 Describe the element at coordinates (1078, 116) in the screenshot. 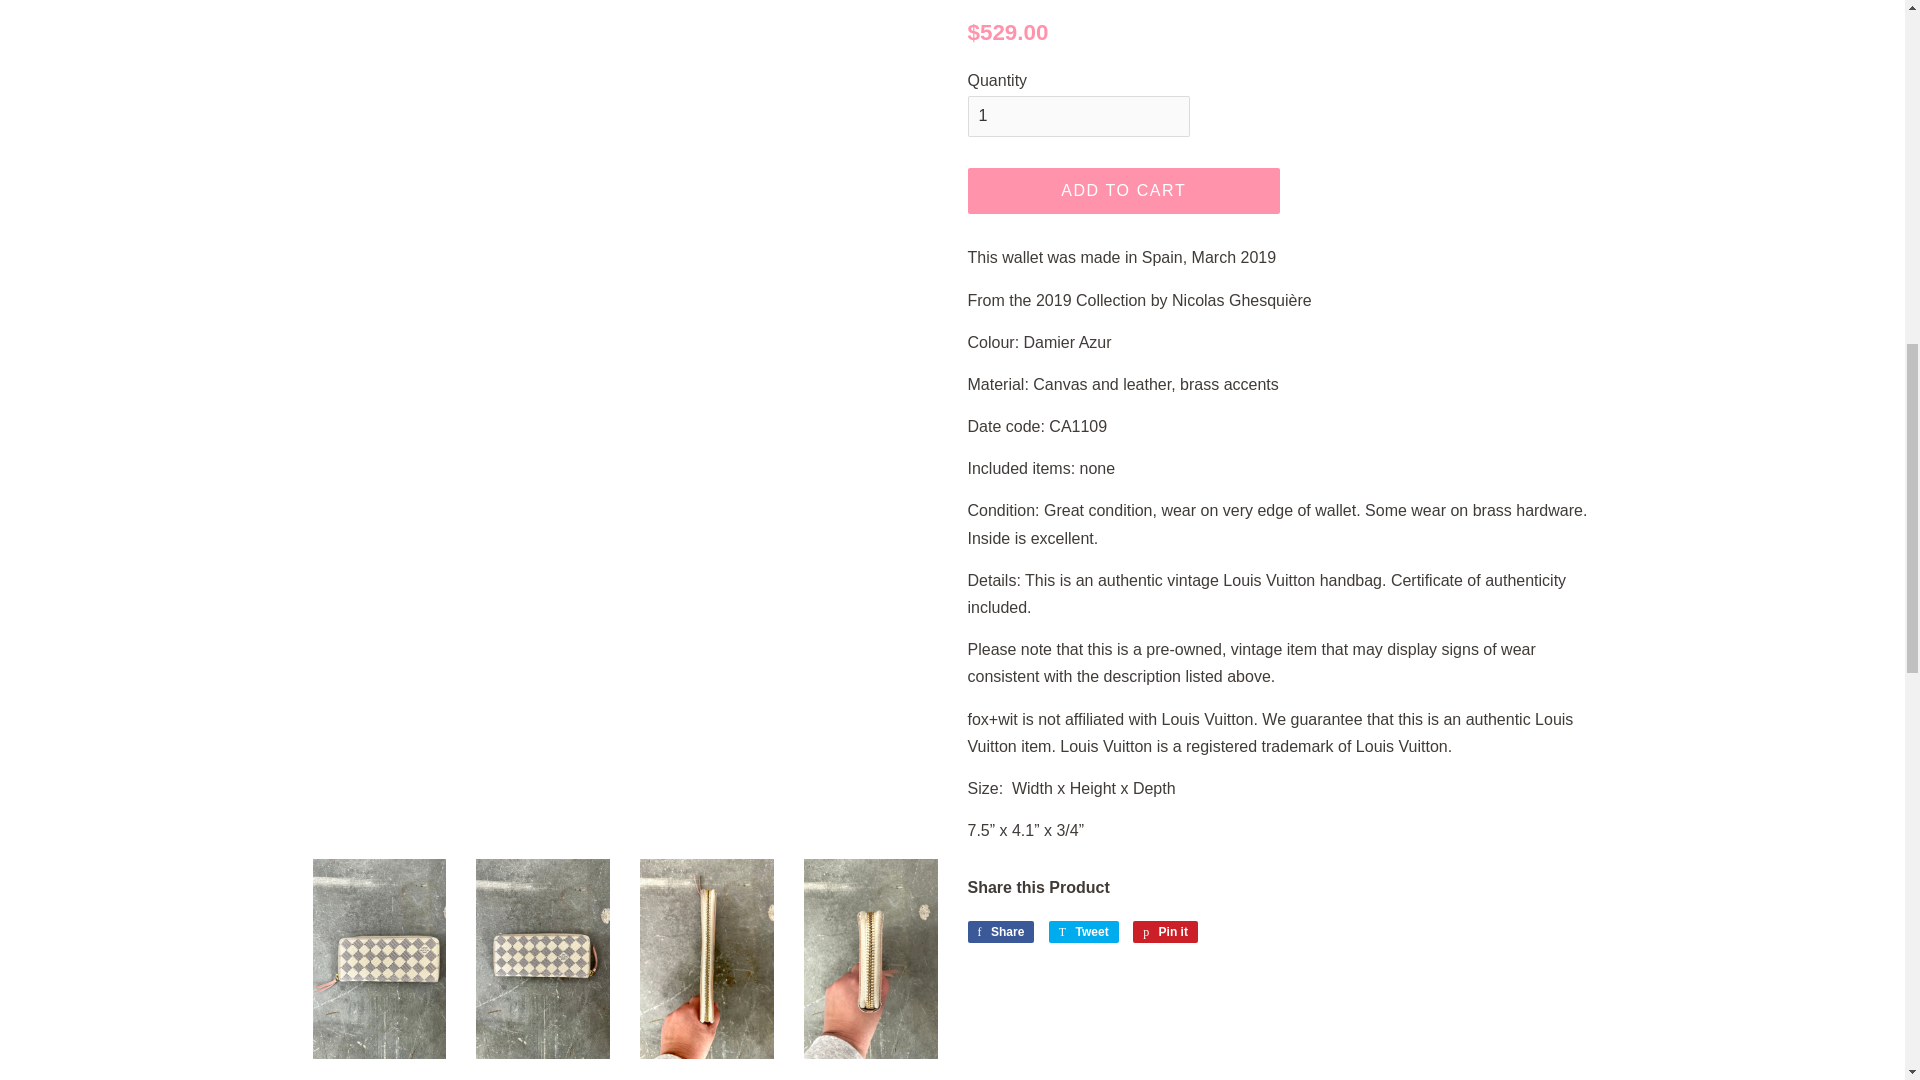

I see `1` at that location.